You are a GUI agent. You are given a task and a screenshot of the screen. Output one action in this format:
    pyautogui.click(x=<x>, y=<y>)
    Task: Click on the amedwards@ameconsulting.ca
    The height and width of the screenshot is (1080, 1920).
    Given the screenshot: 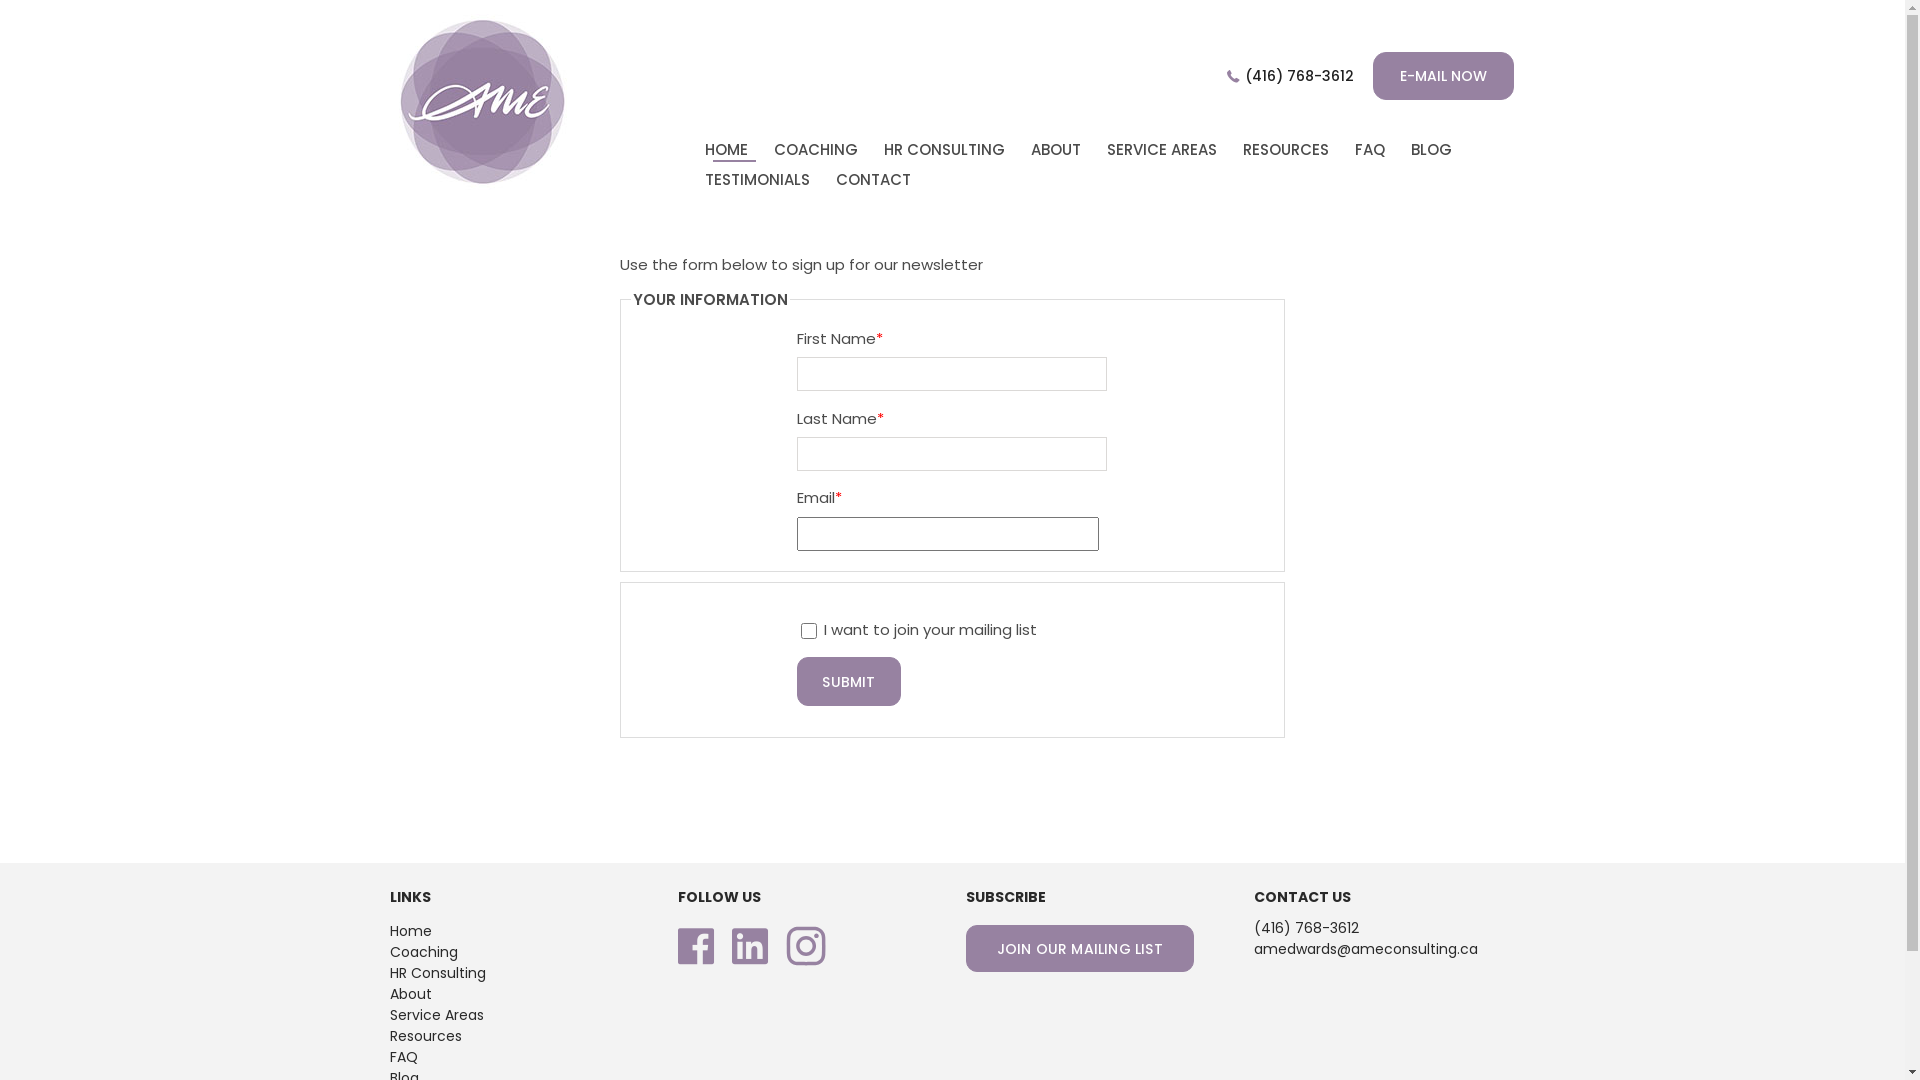 What is the action you would take?
    pyautogui.click(x=1366, y=949)
    